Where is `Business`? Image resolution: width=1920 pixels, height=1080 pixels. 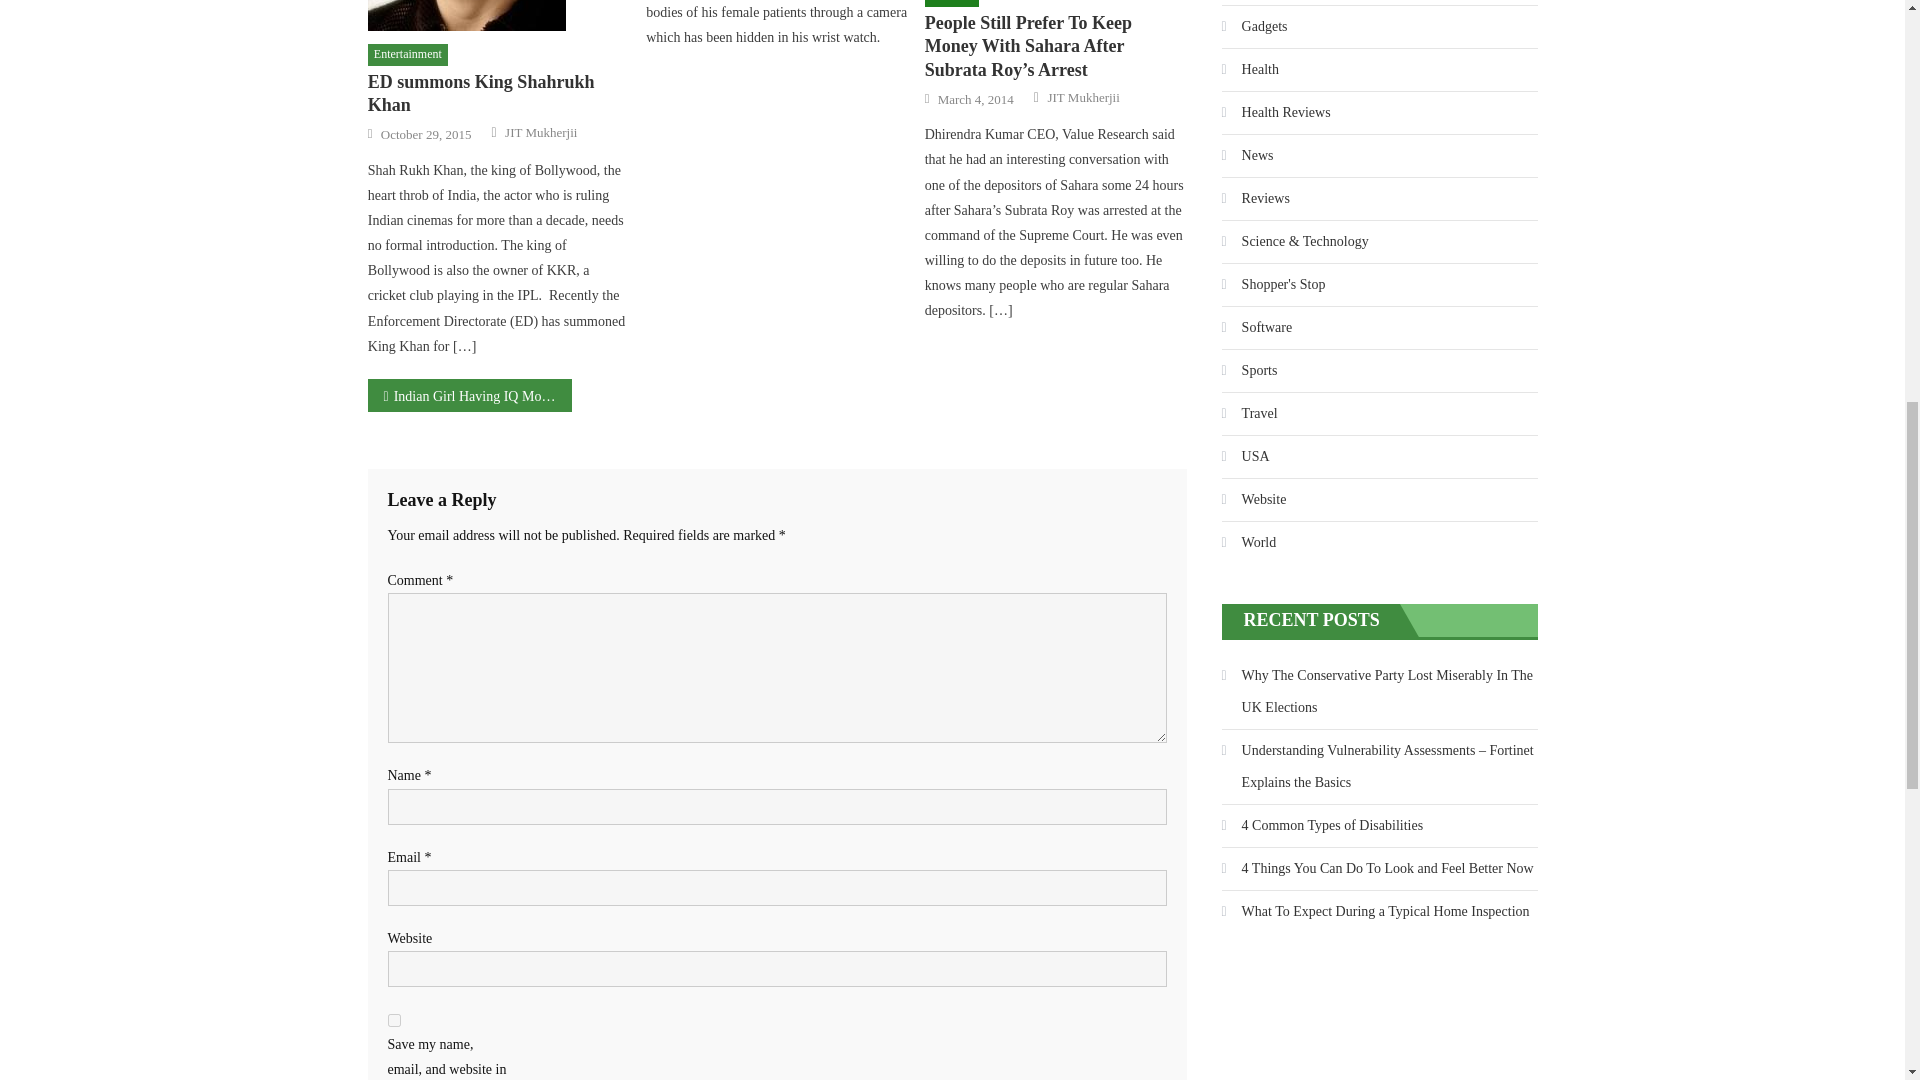 Business is located at coordinates (952, 3).